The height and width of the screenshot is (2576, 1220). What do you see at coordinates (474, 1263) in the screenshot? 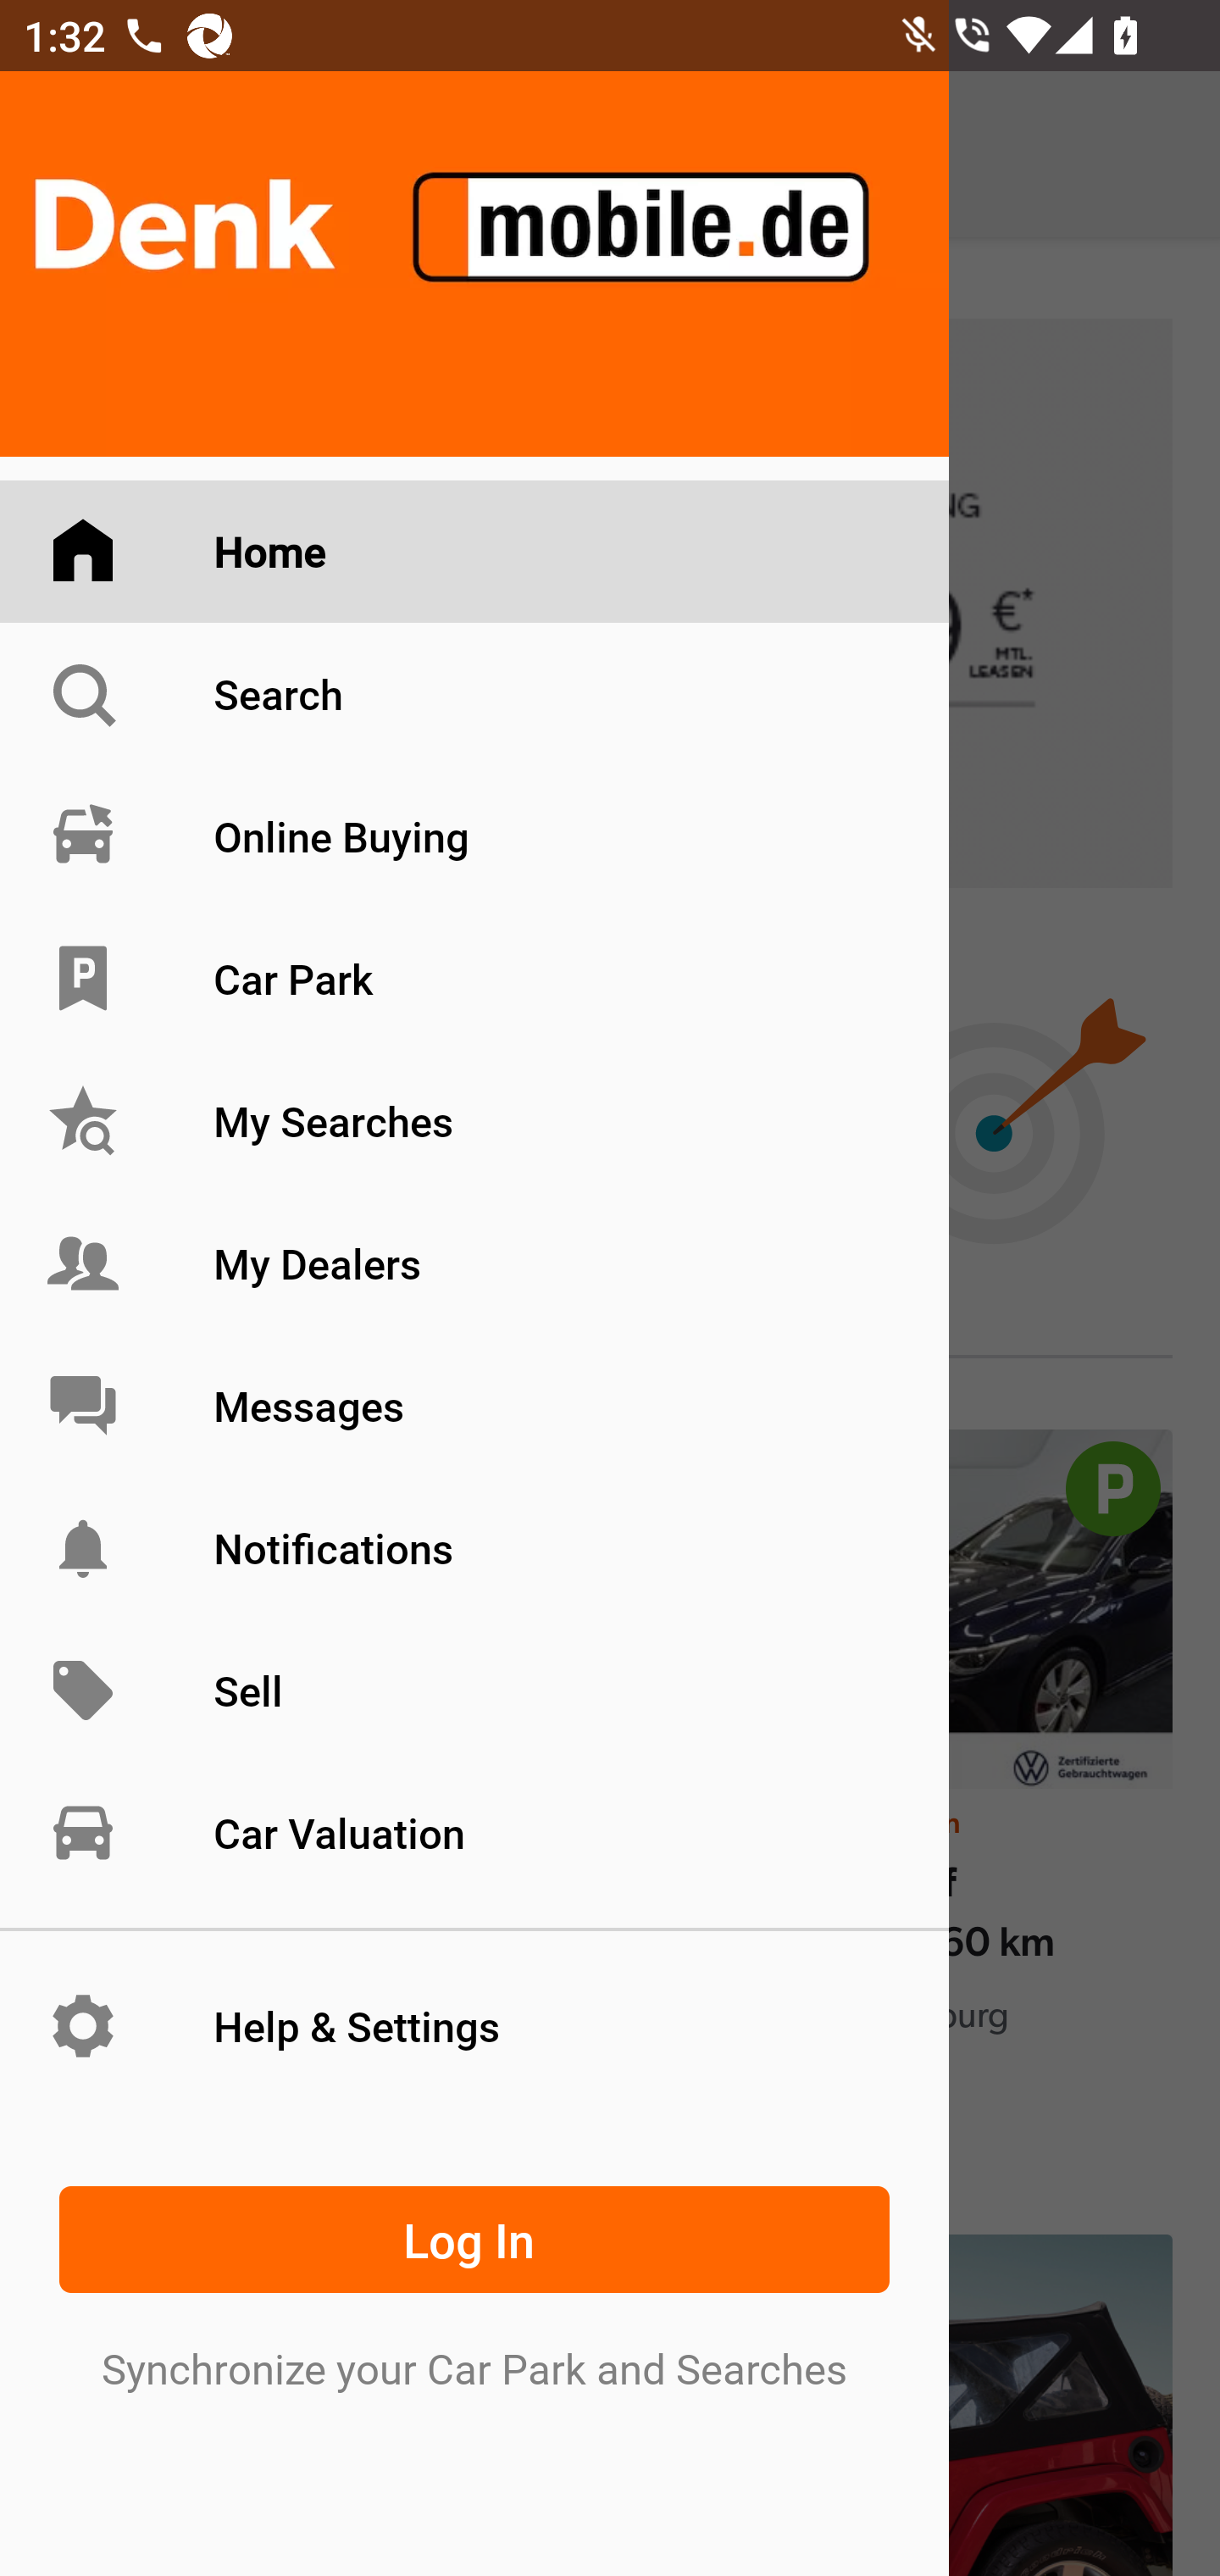
I see `My Dealers` at bounding box center [474, 1263].